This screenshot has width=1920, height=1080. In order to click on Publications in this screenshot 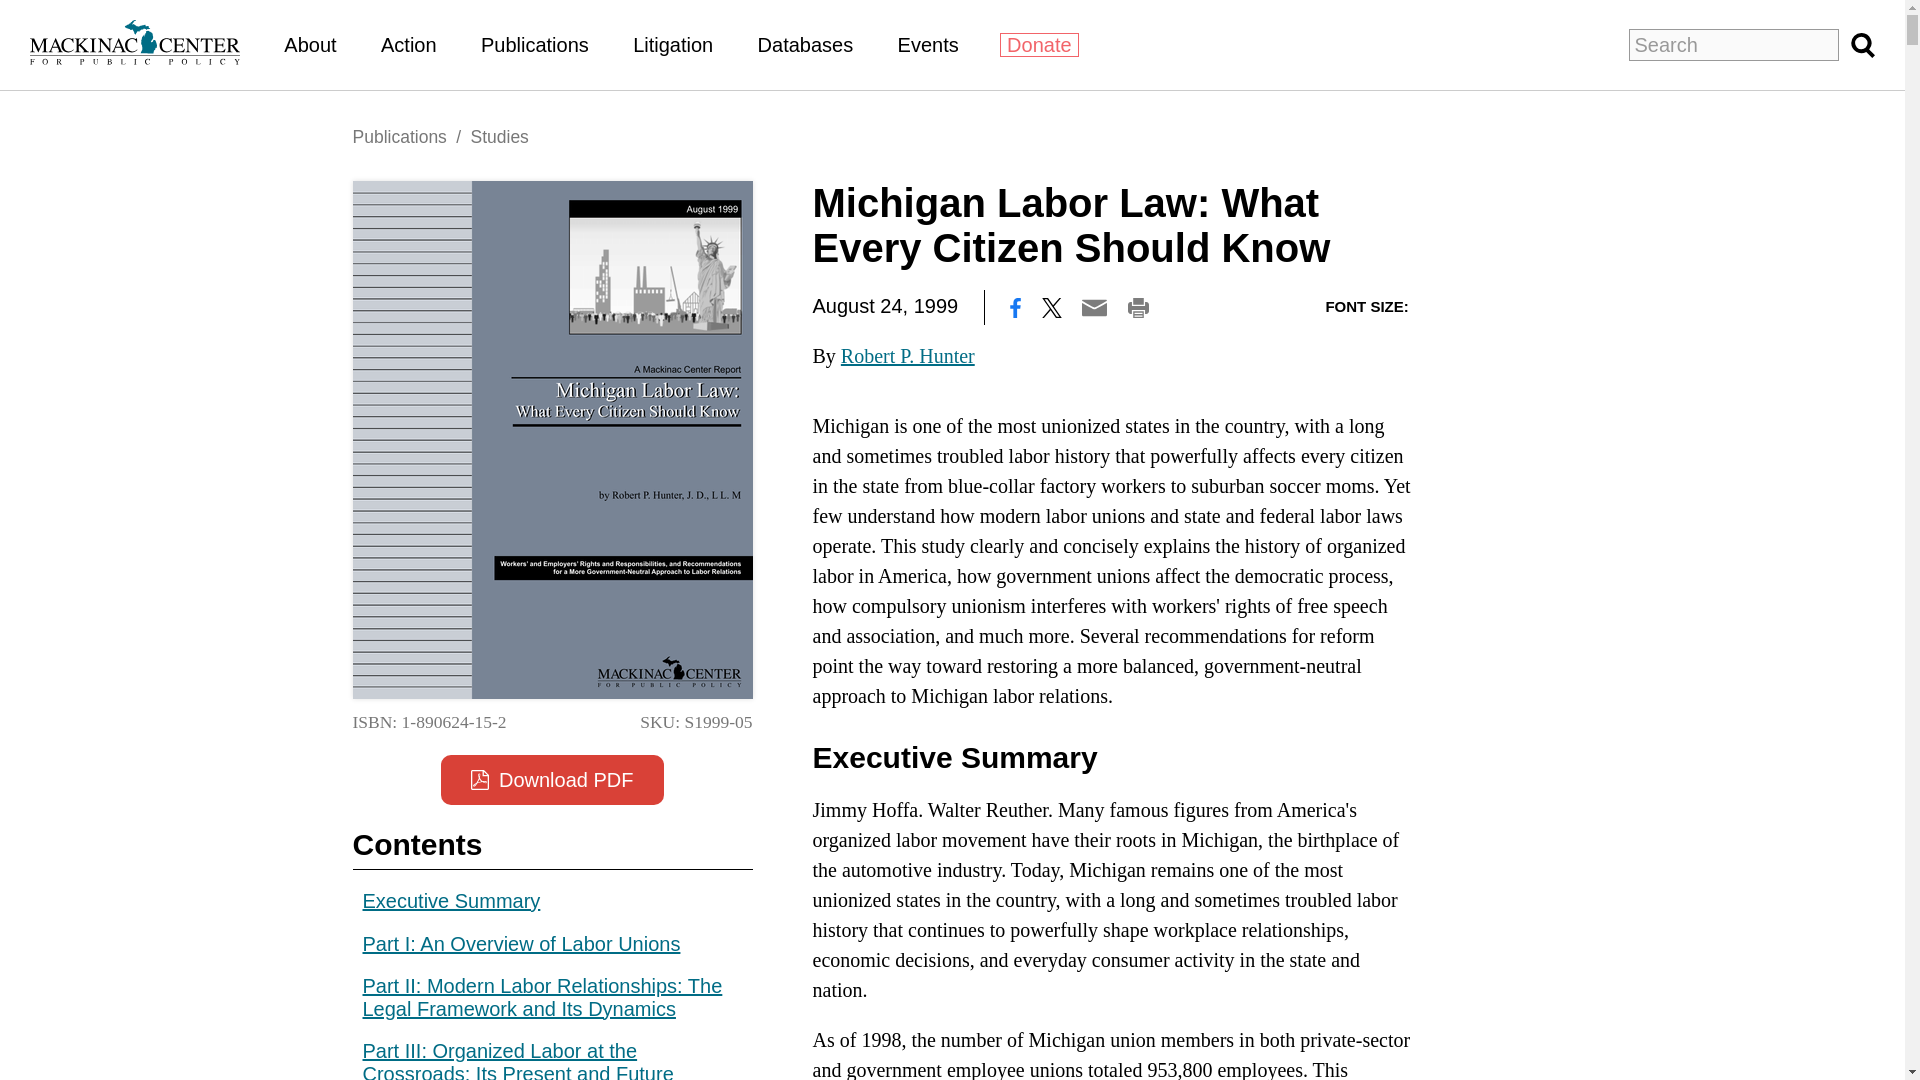, I will do `click(535, 44)`.